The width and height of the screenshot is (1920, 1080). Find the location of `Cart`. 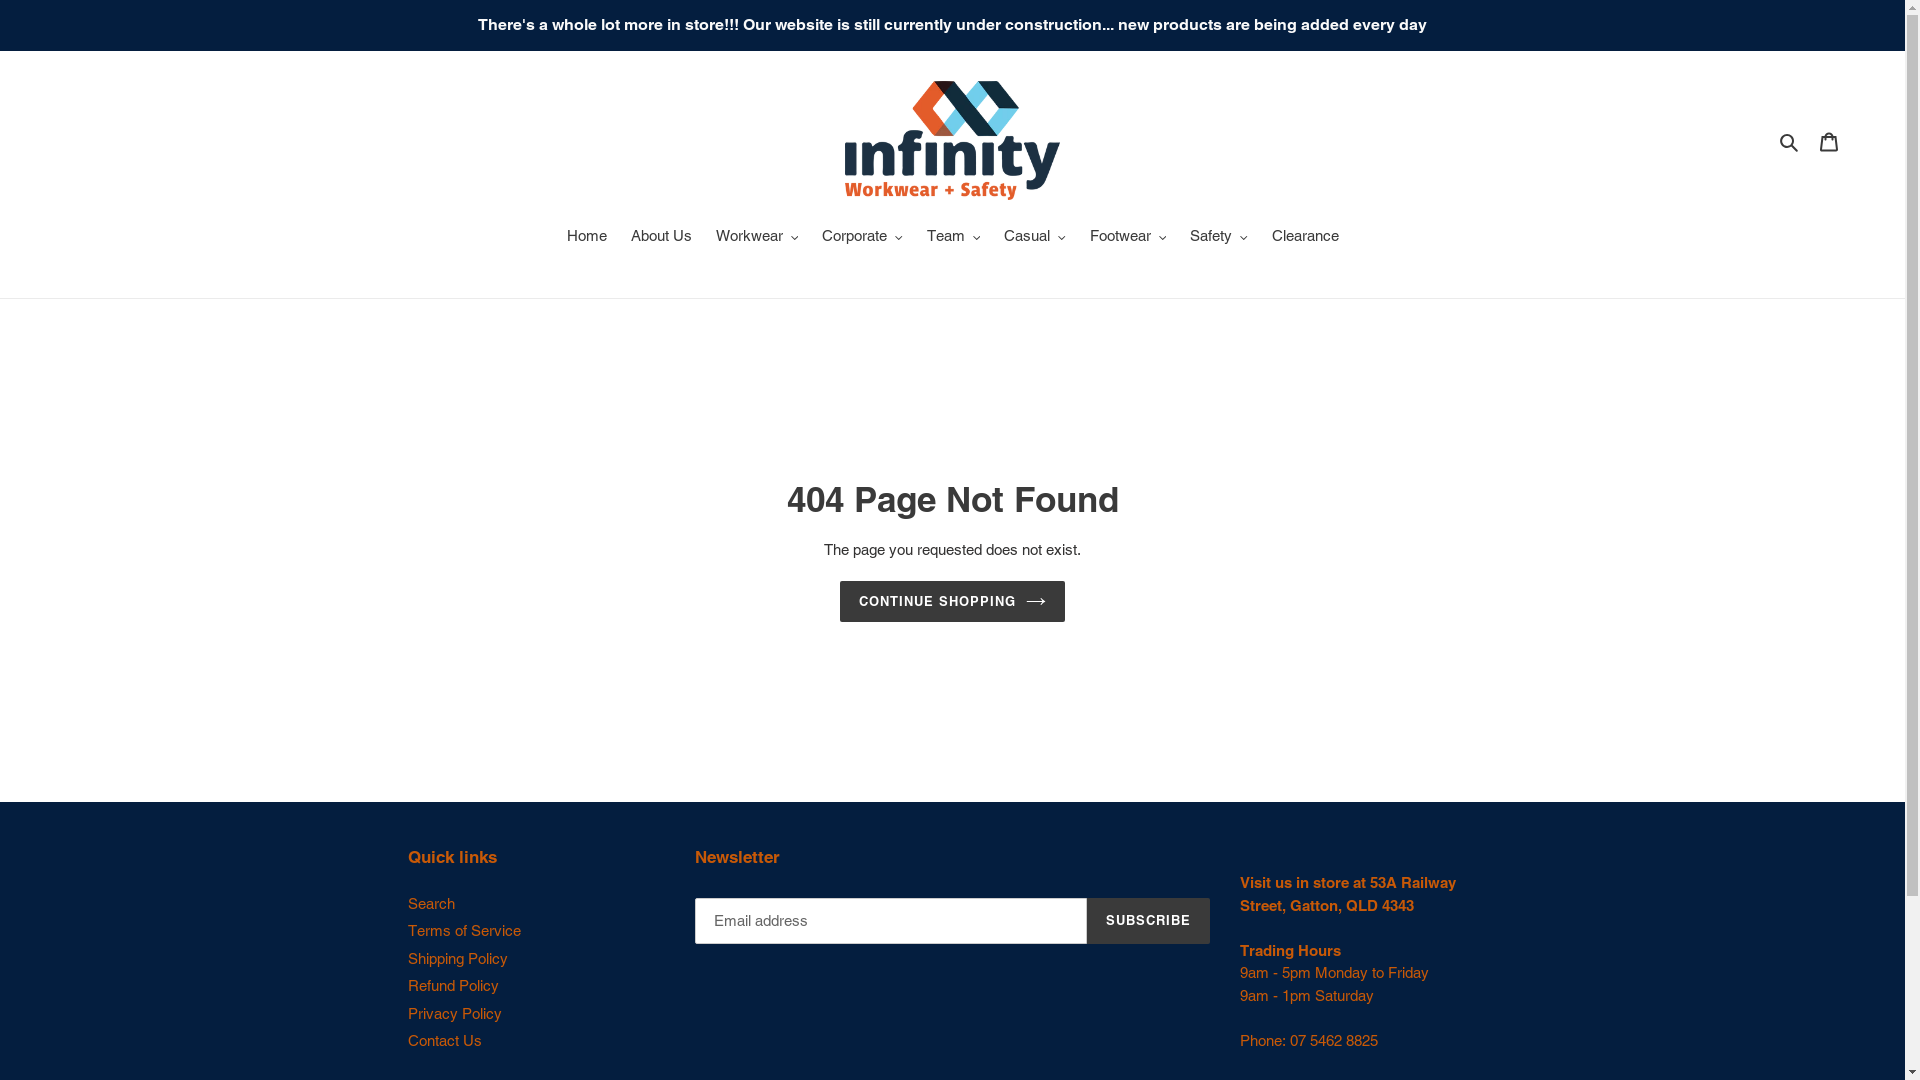

Cart is located at coordinates (1829, 140).